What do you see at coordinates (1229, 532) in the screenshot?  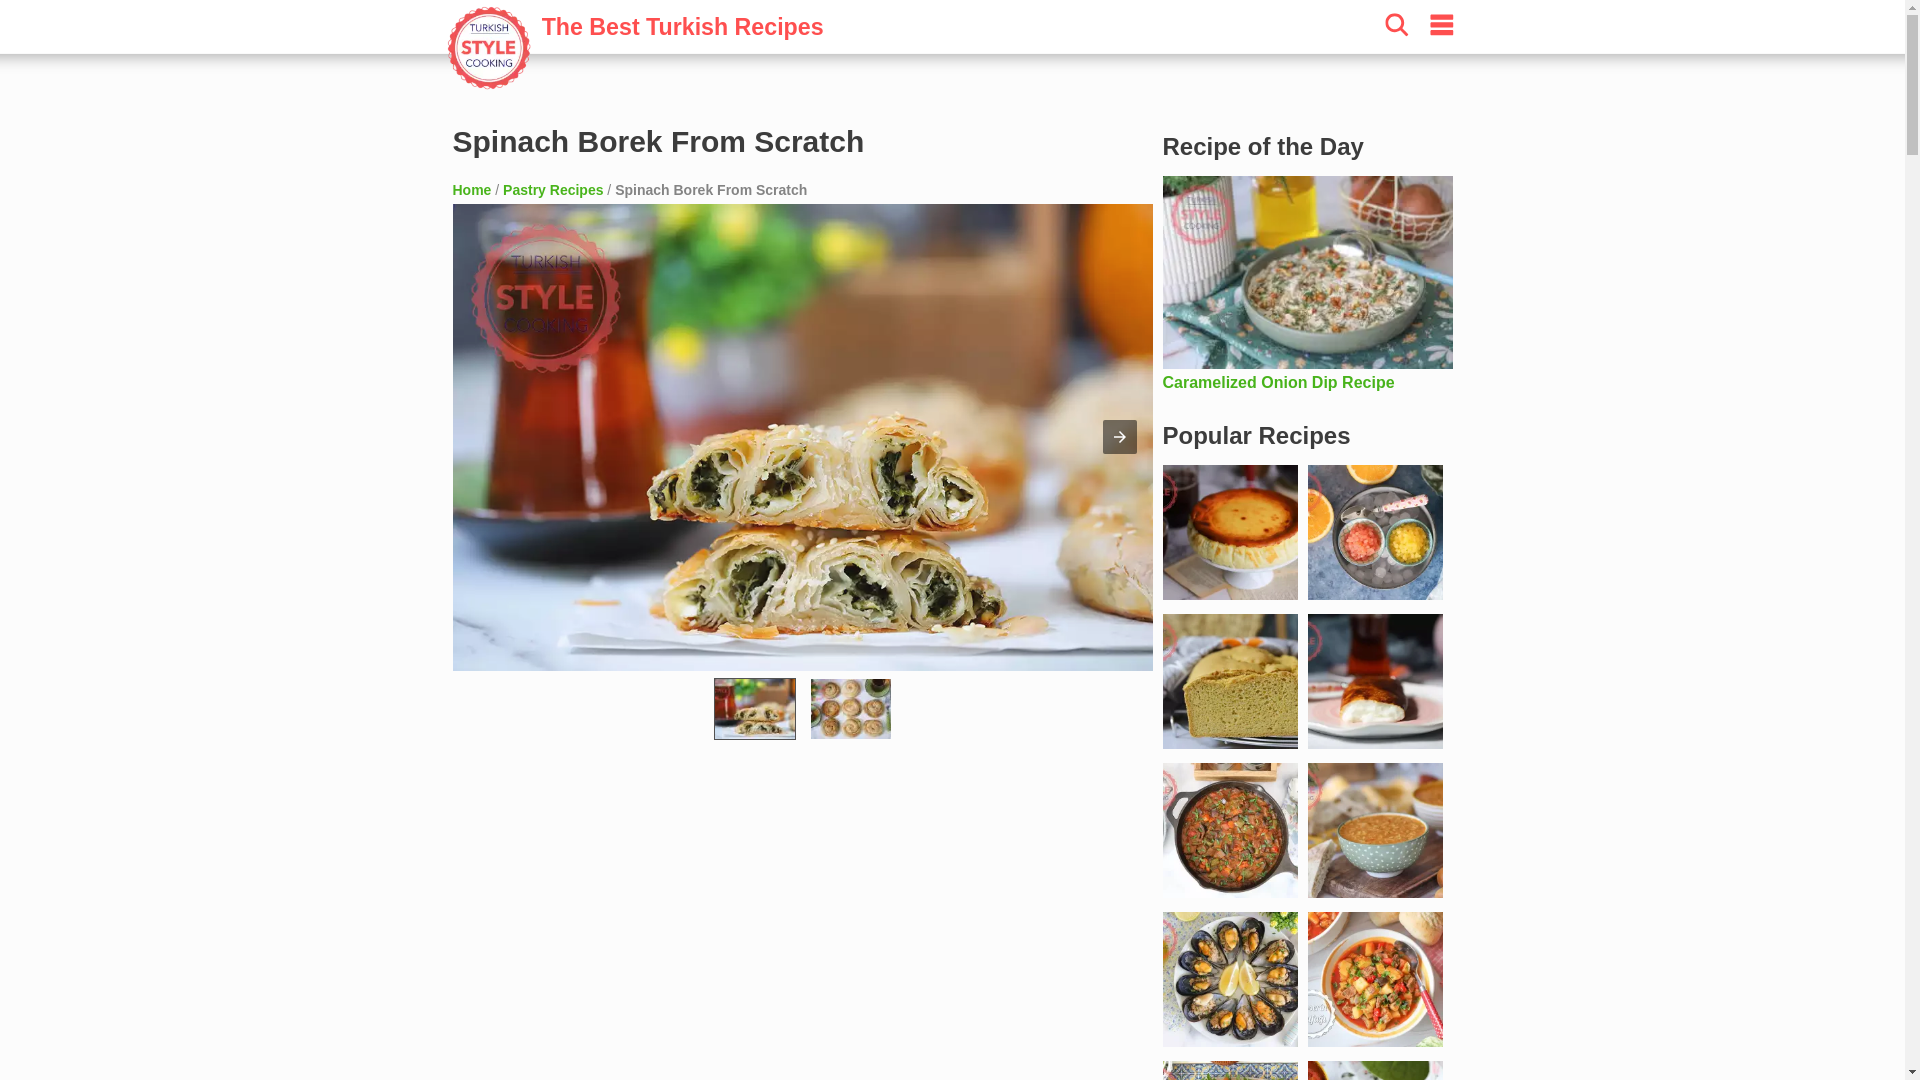 I see `San Sebastian Cheesecake Recipe` at bounding box center [1229, 532].